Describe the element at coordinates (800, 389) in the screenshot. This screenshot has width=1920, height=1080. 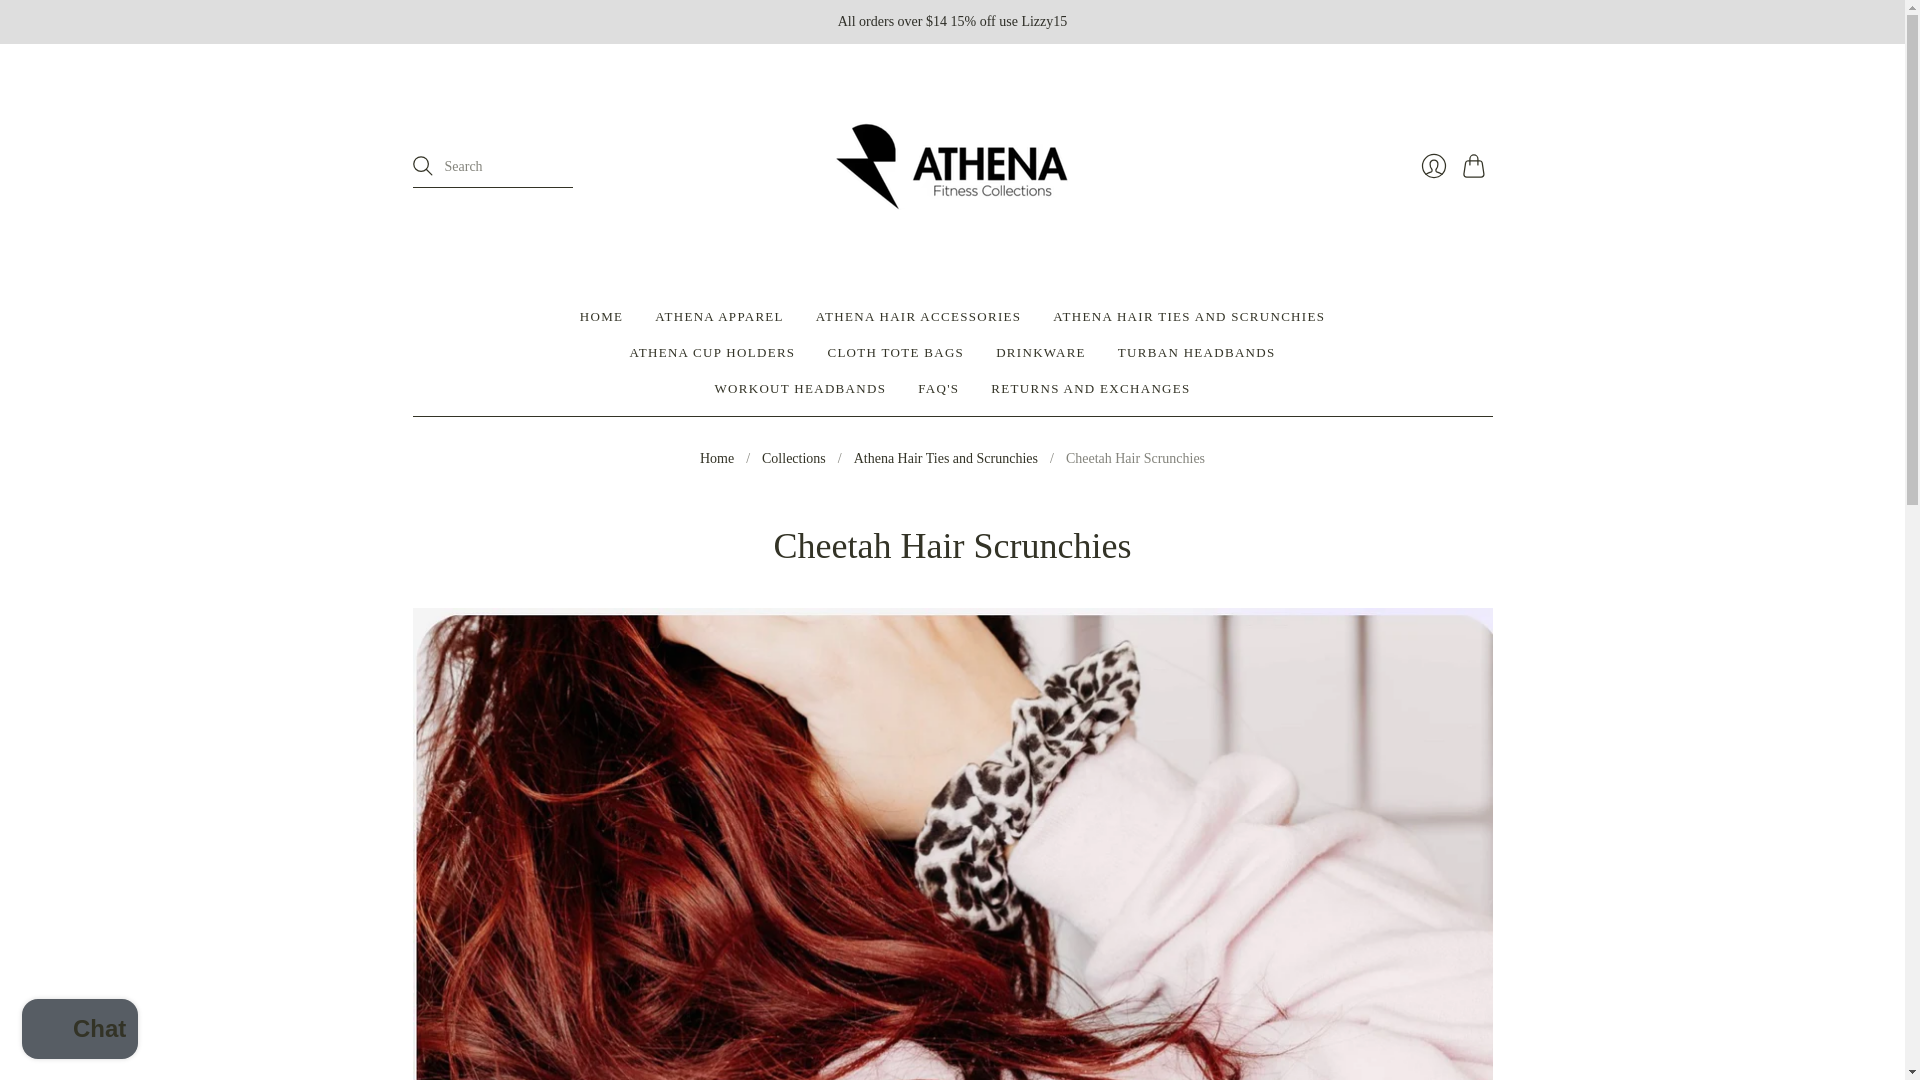
I see `WORKOUT HEADBANDS` at that location.